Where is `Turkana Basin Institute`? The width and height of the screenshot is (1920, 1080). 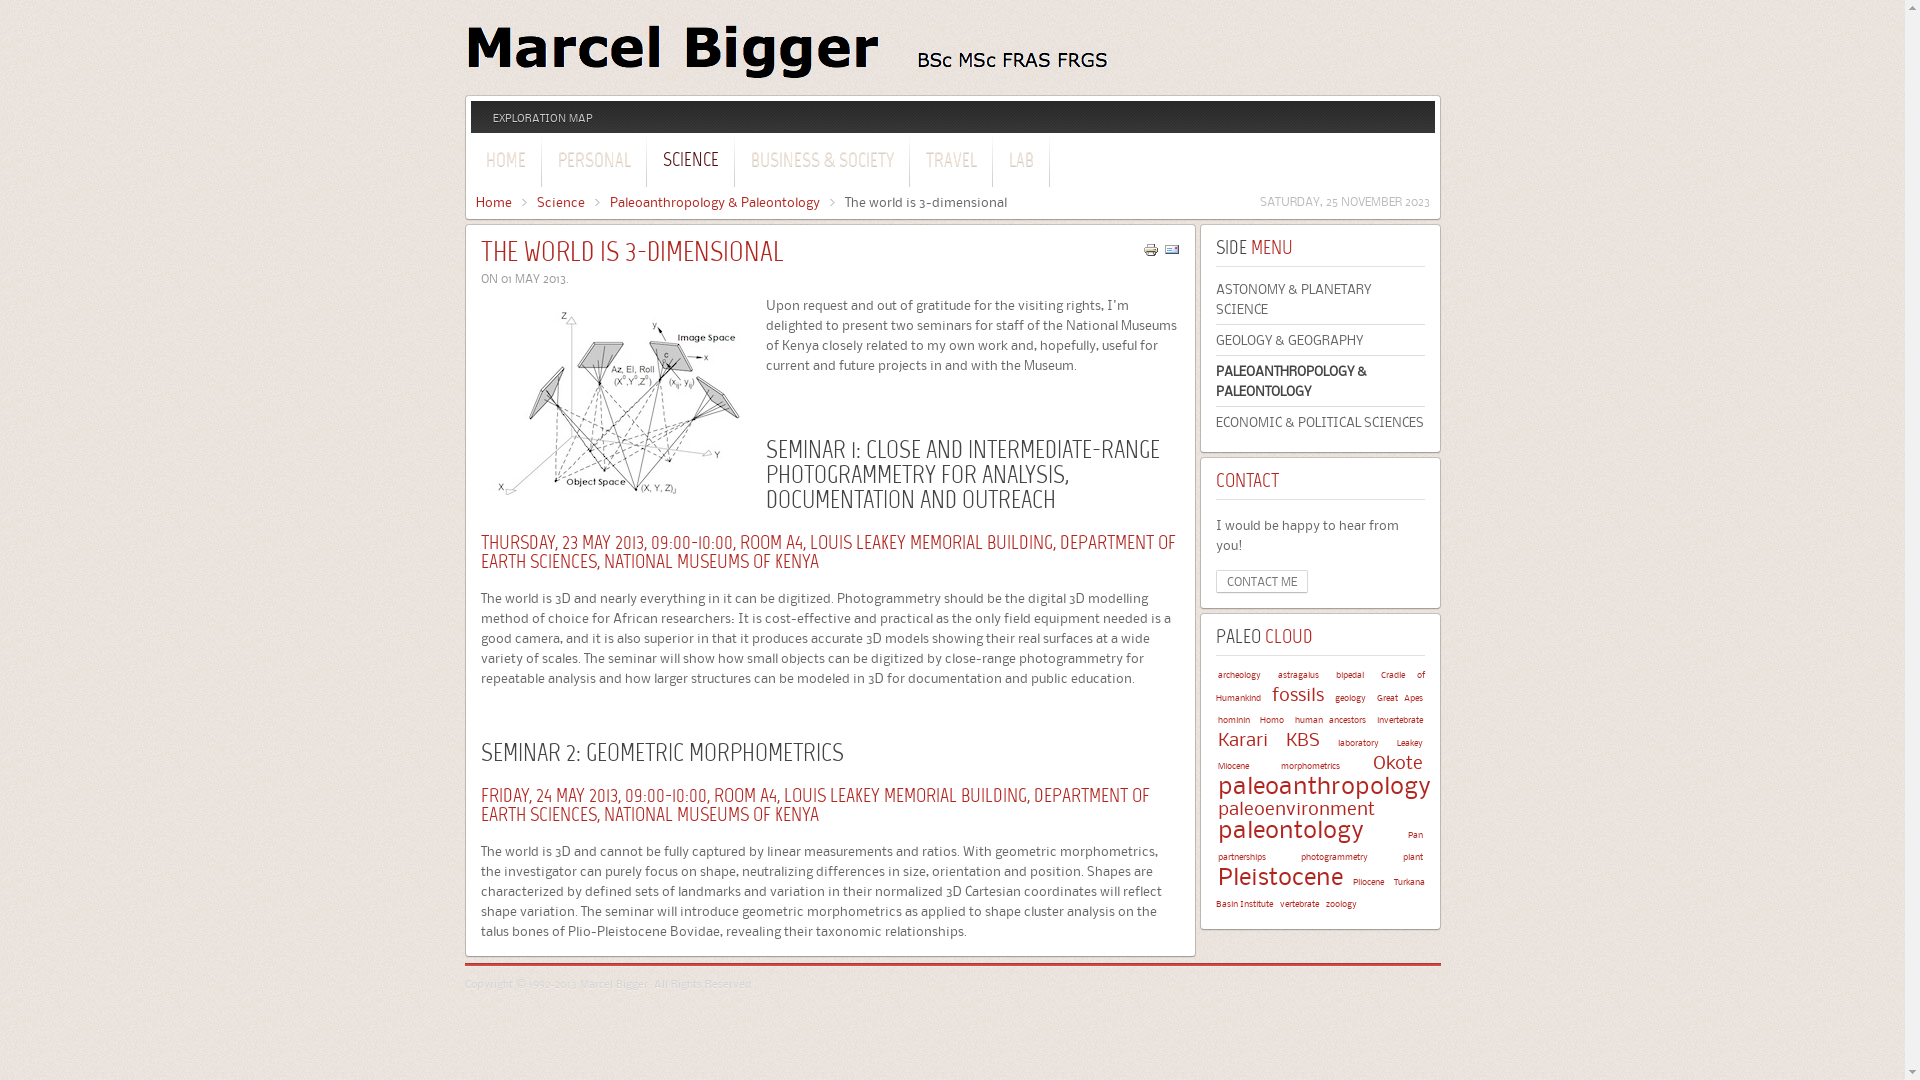 Turkana Basin Institute is located at coordinates (1320, 892).